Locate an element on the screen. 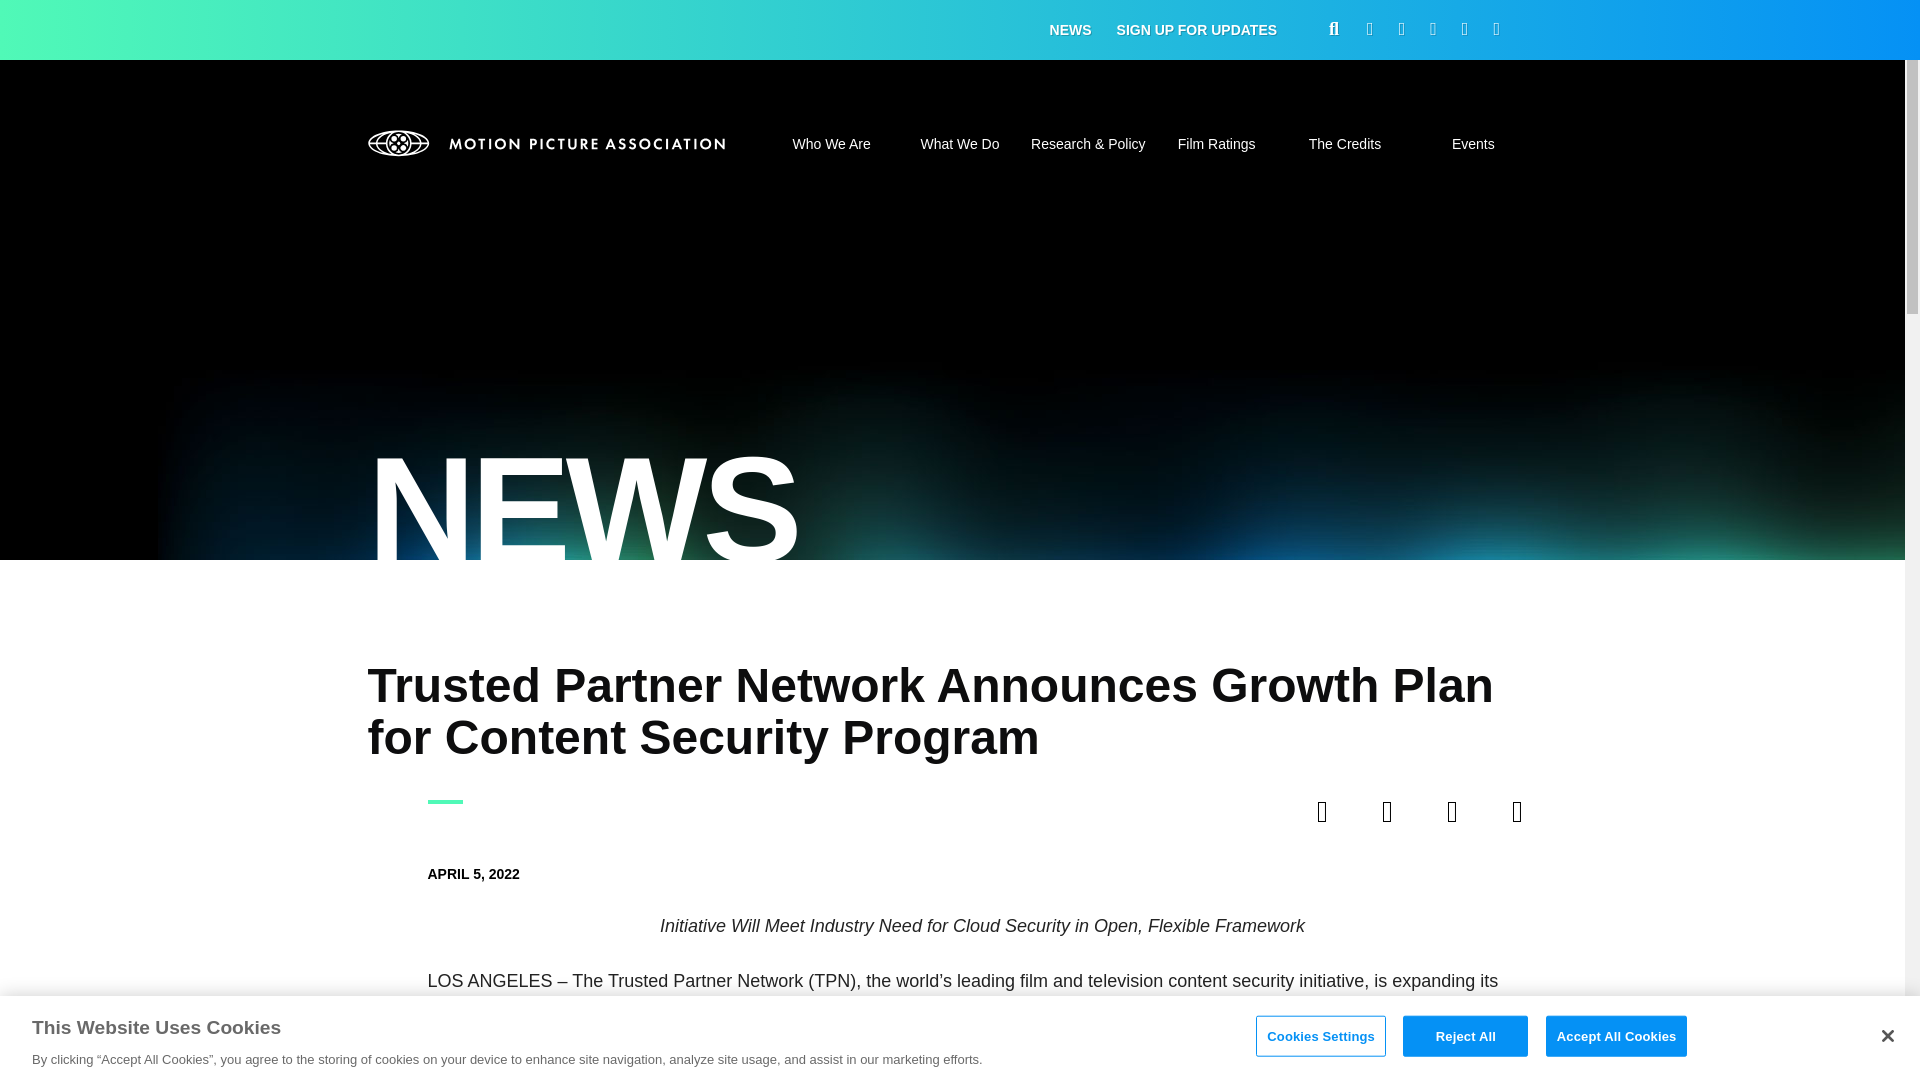 The height and width of the screenshot is (1080, 1920). mpa-banner-bt is located at coordinates (548, 142).